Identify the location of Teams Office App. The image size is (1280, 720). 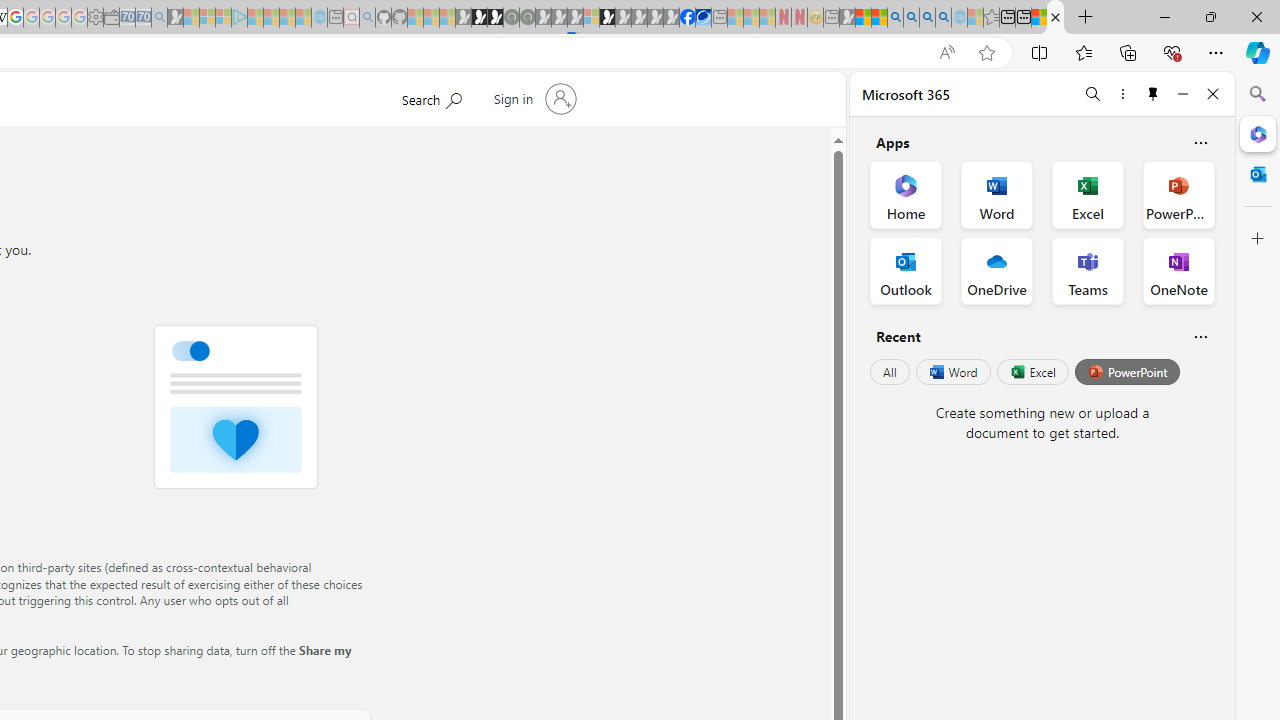
(1088, 270).